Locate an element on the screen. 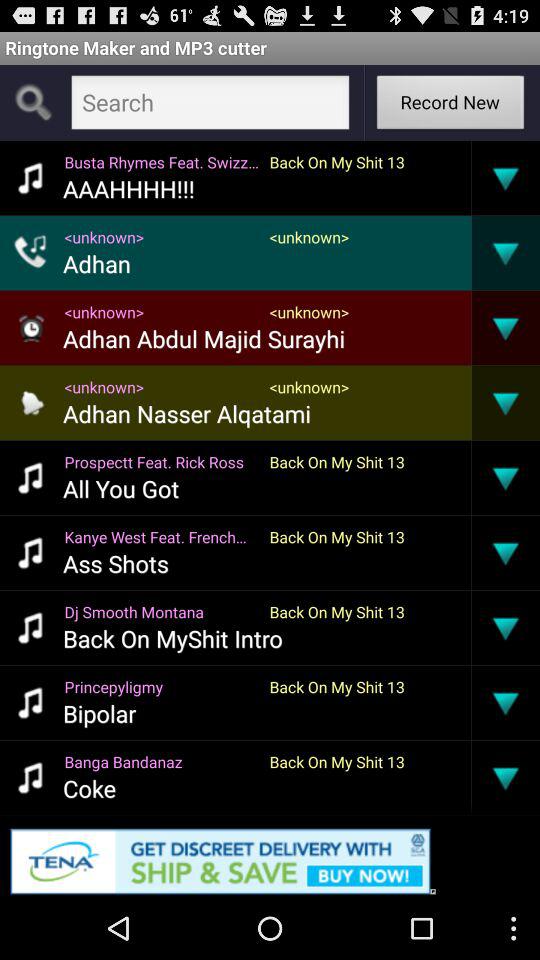 This screenshot has width=540, height=960. open the item to the left of back on my app is located at coordinates (162, 762).